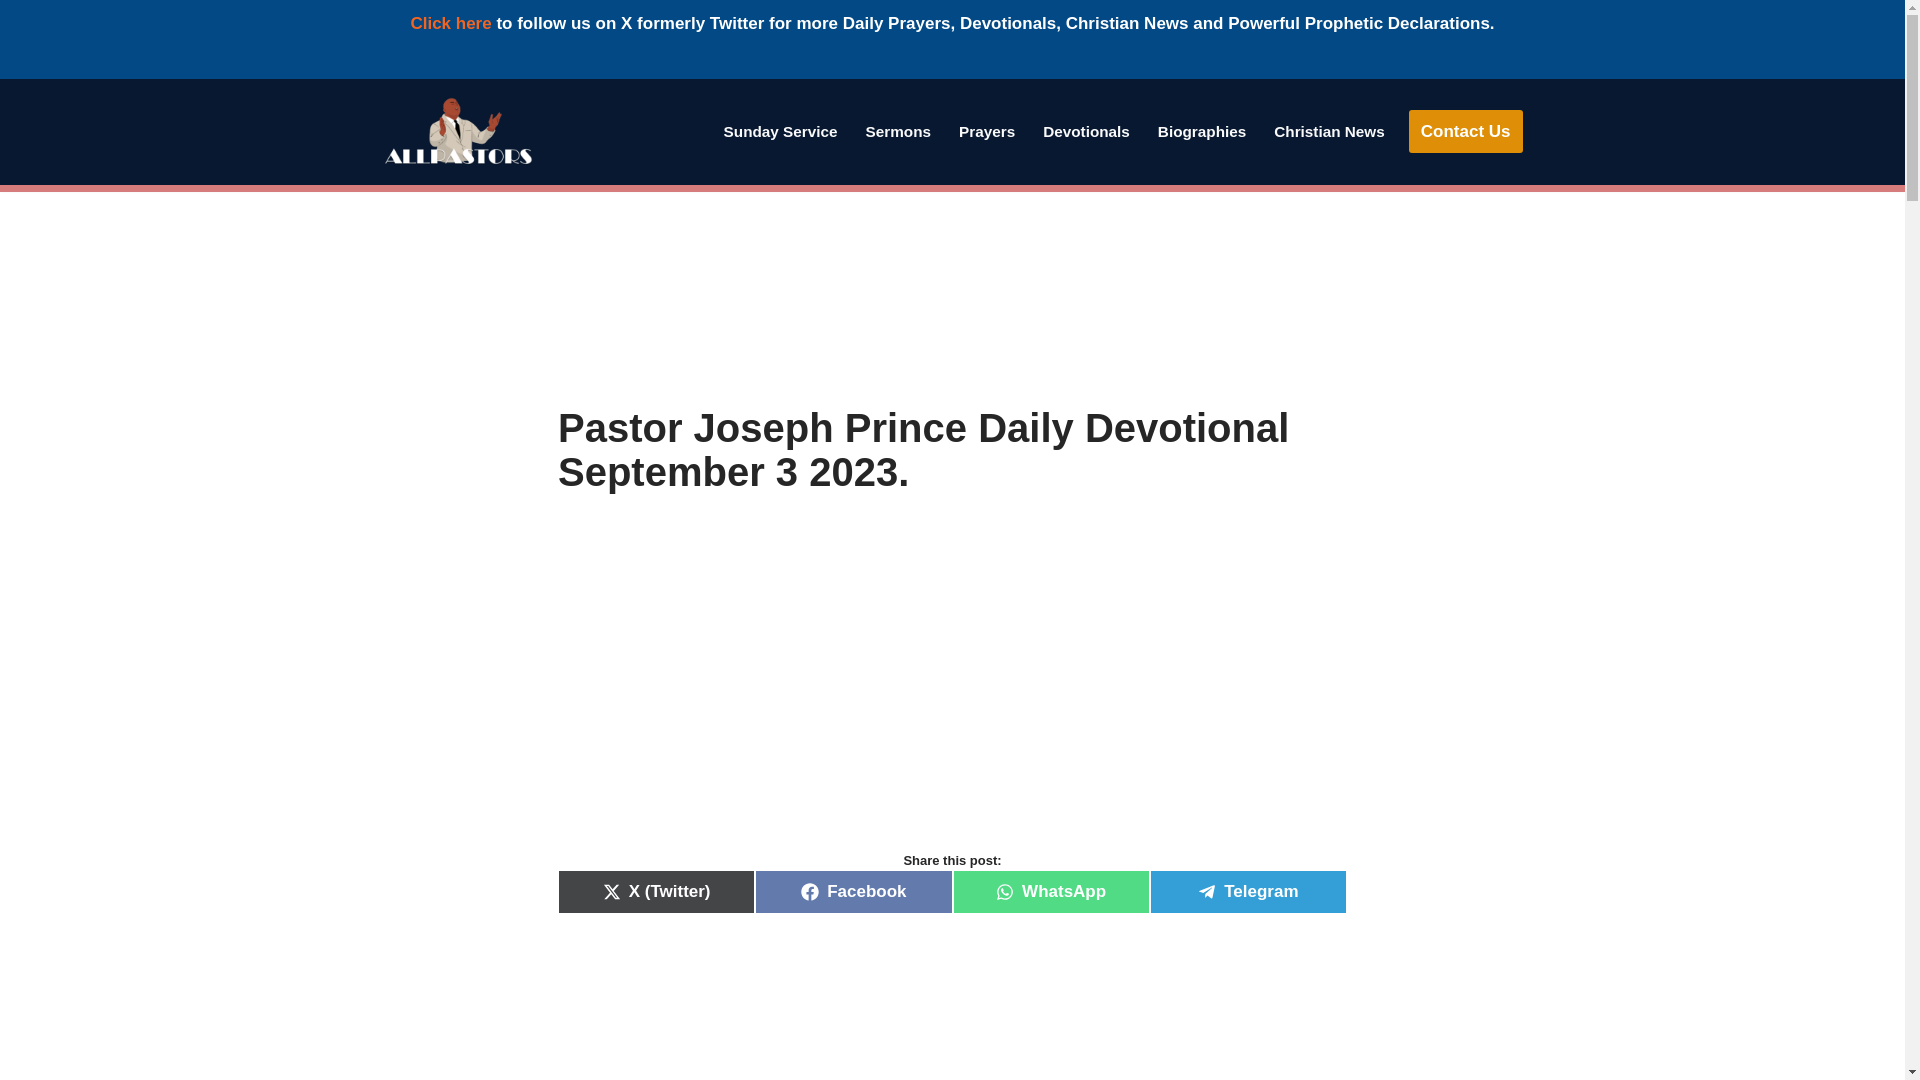  I want to click on Skip to content, so click(15, 120).